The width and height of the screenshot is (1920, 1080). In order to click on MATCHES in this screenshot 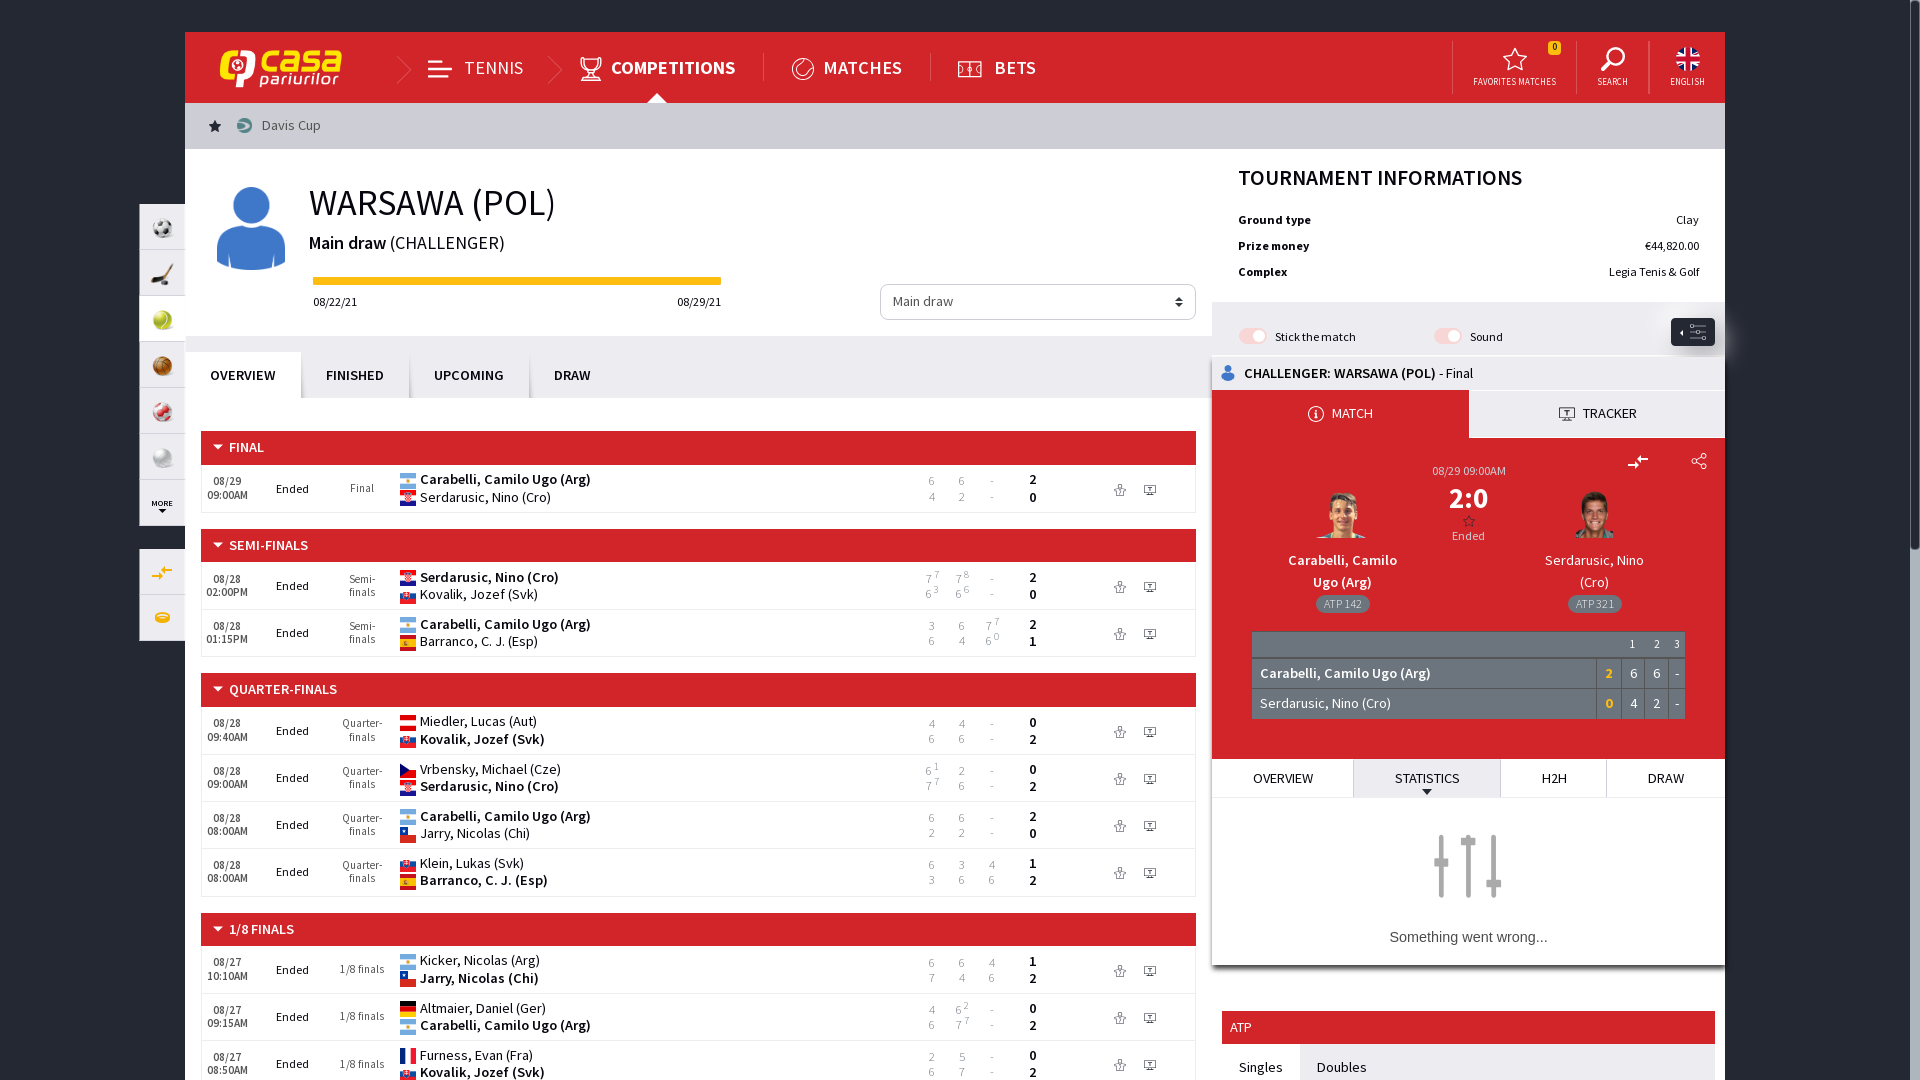, I will do `click(846, 68)`.